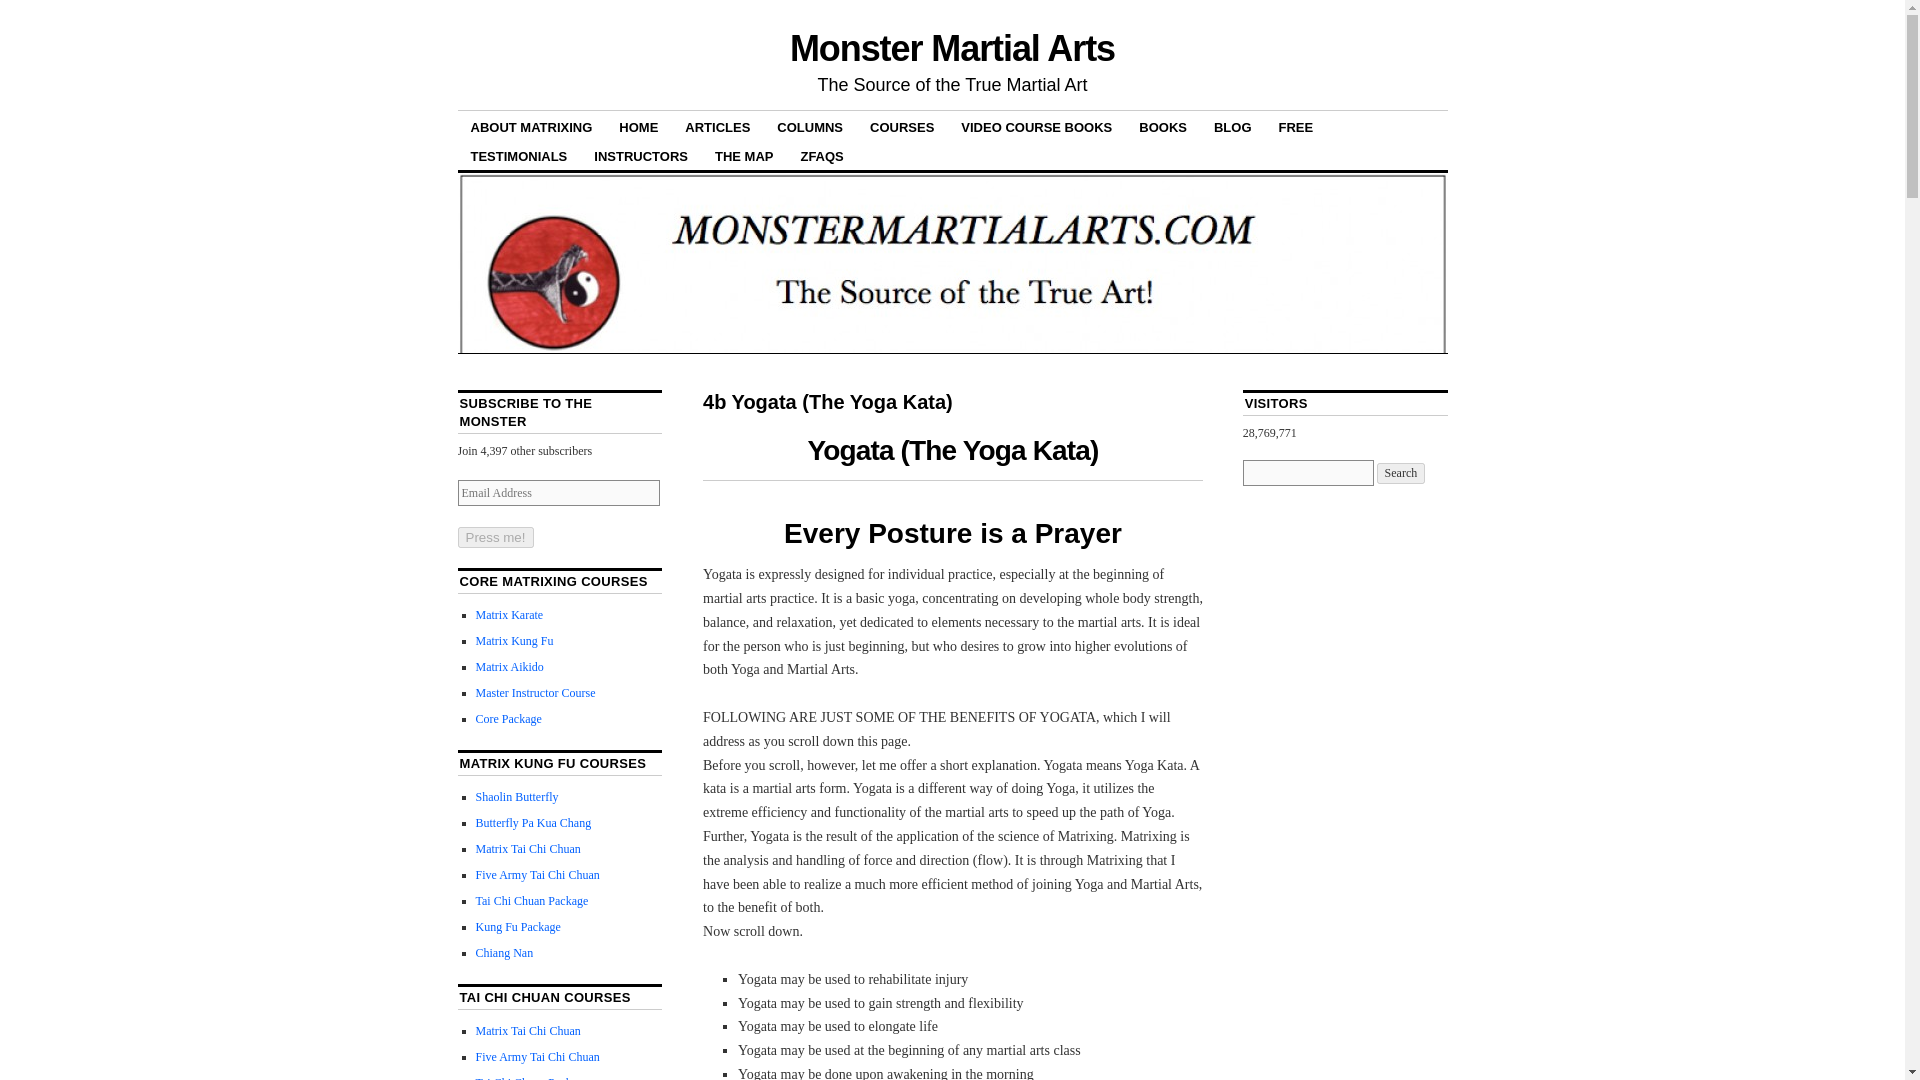 This screenshot has width=1920, height=1080. I want to click on BOOKS, so click(1162, 126).